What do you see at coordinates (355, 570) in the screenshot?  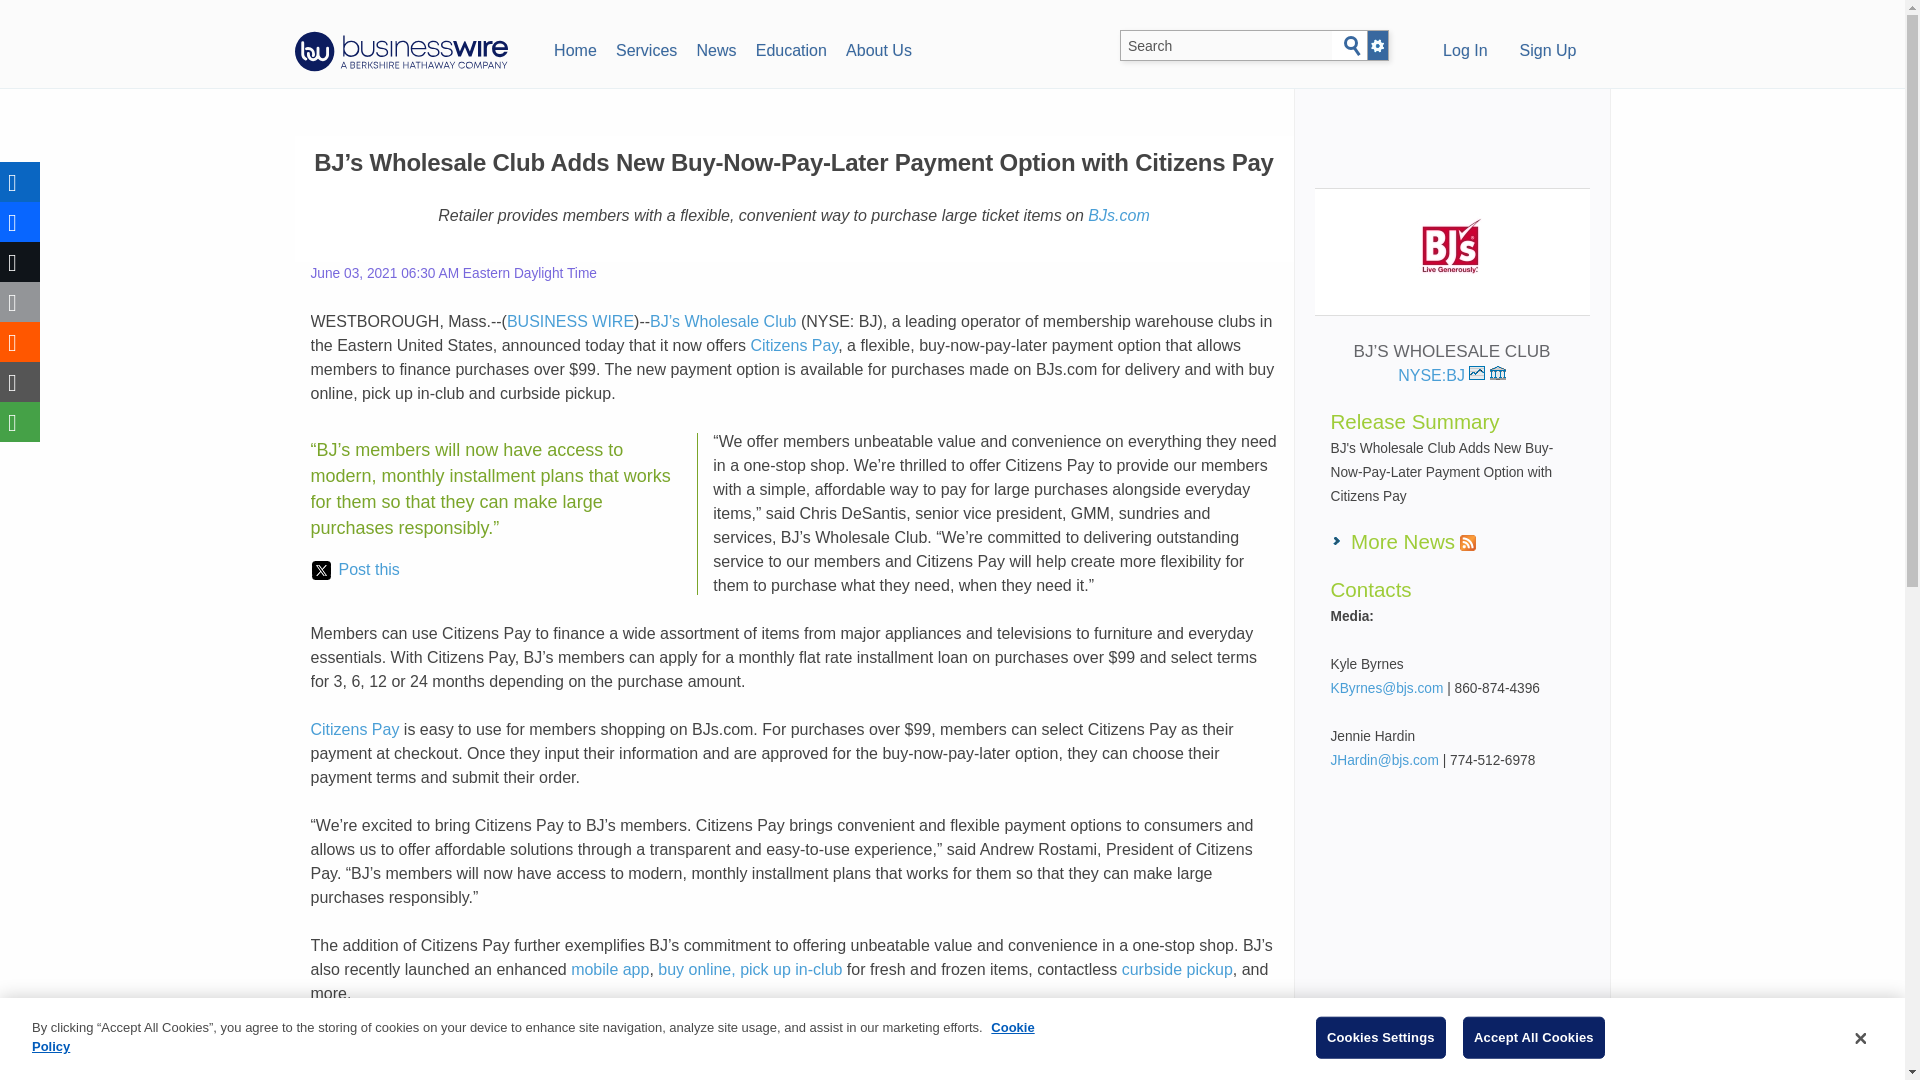 I see `Post this` at bounding box center [355, 570].